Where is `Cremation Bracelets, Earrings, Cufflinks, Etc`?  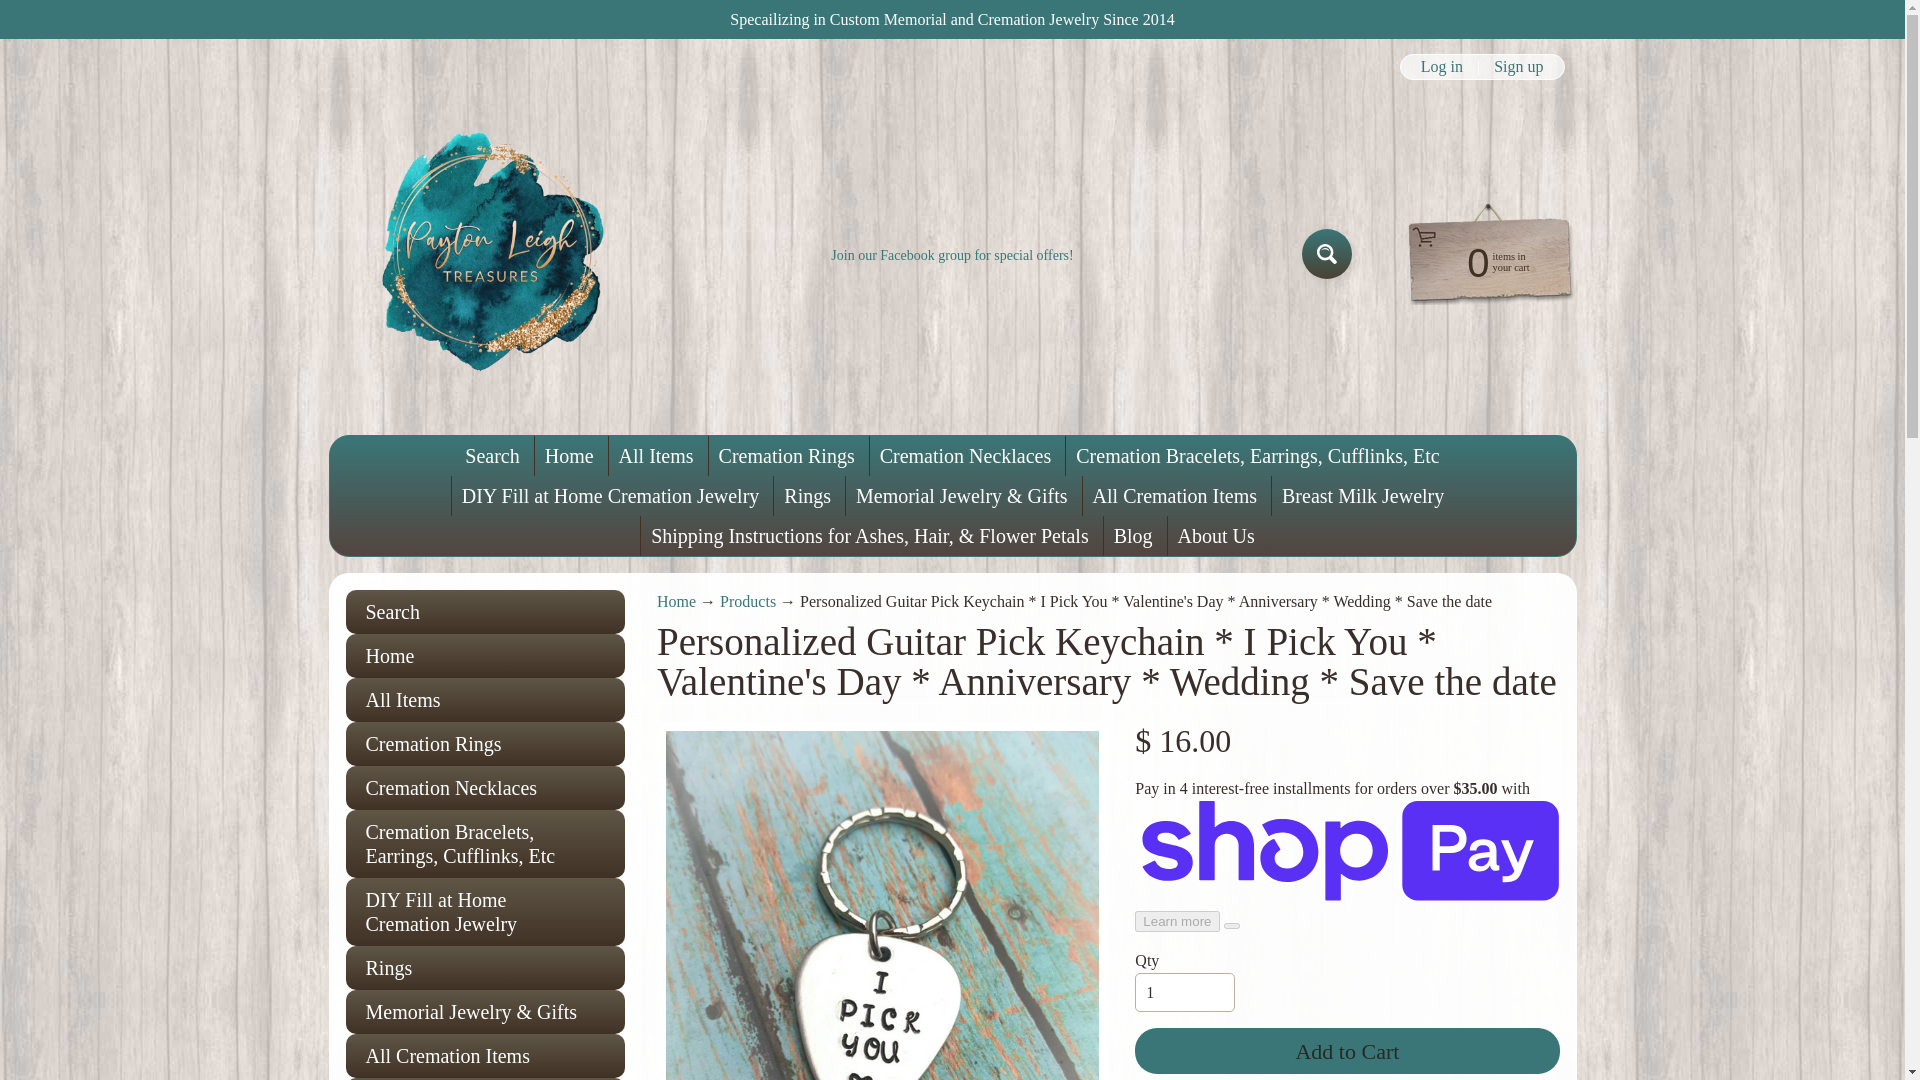 Cremation Bracelets, Earrings, Cufflinks, Etc is located at coordinates (485, 616).